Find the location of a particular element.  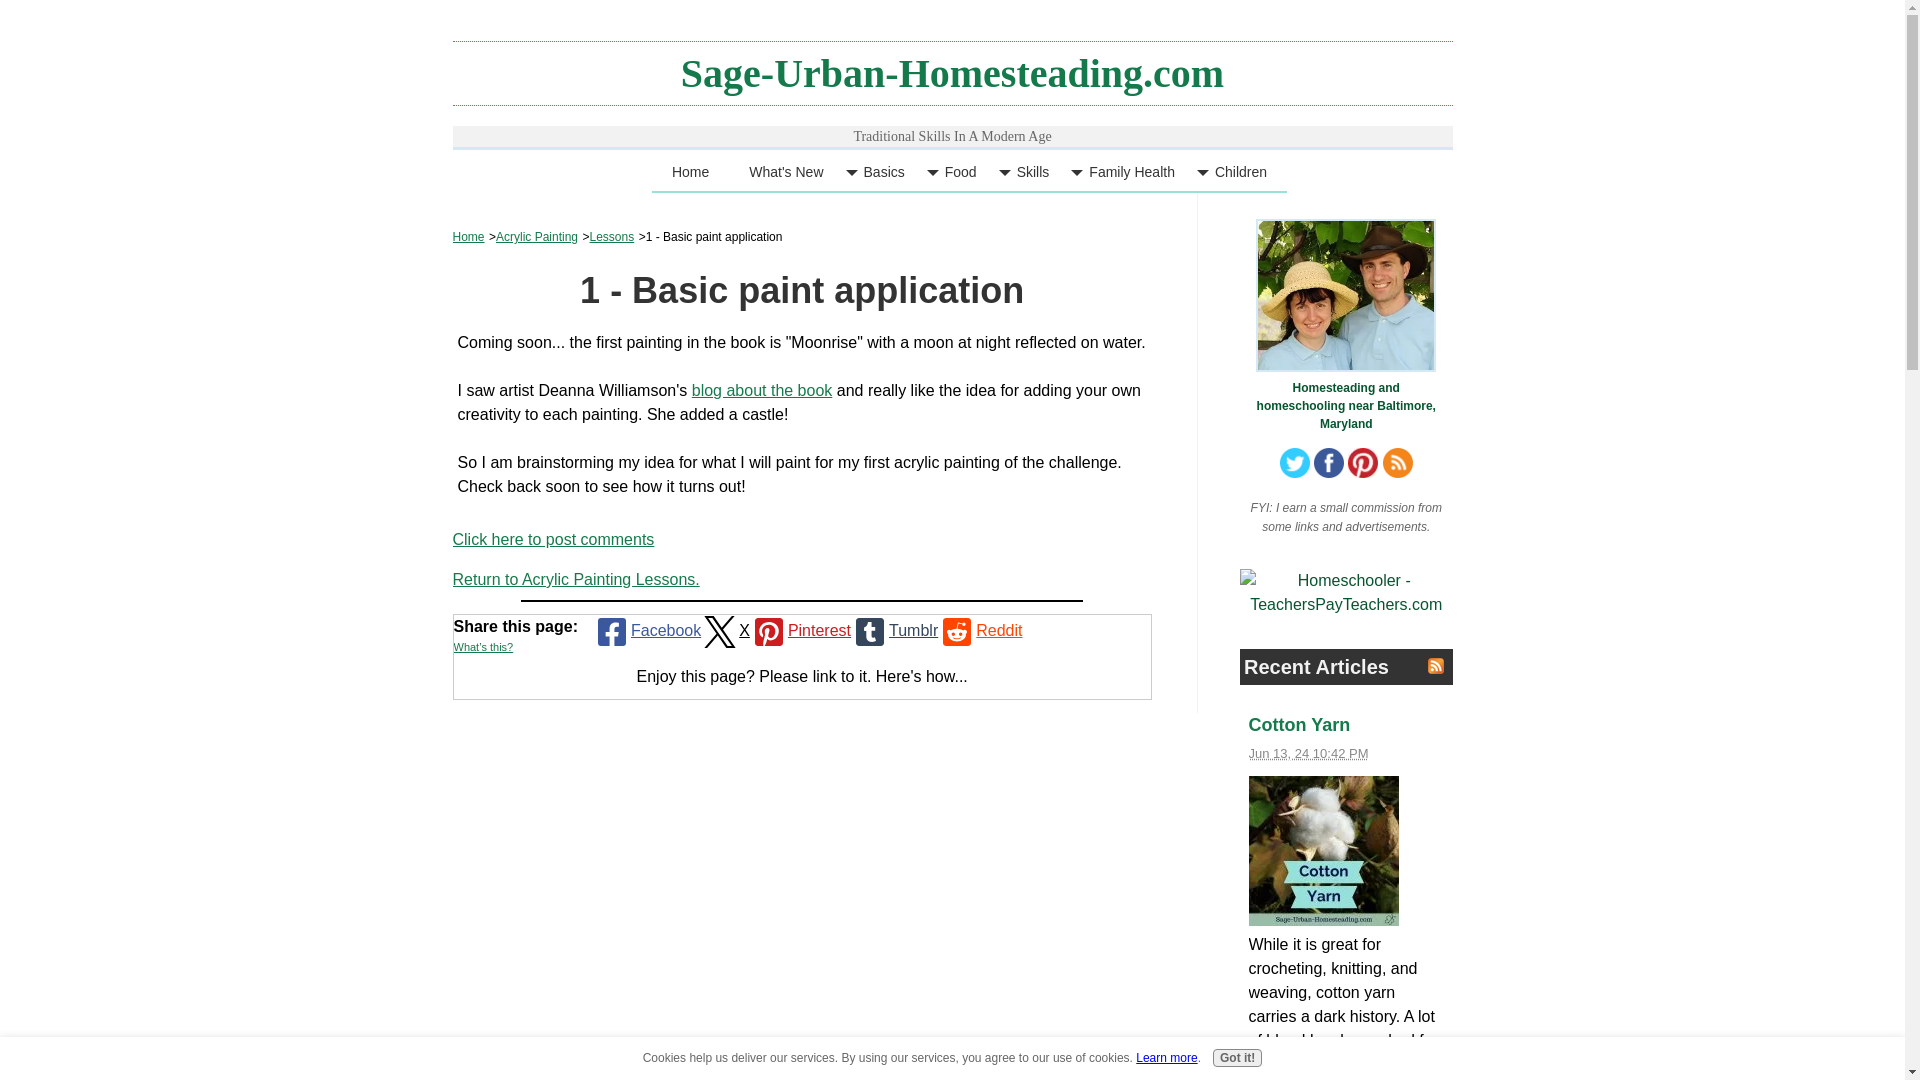

blog about the book is located at coordinates (762, 390).